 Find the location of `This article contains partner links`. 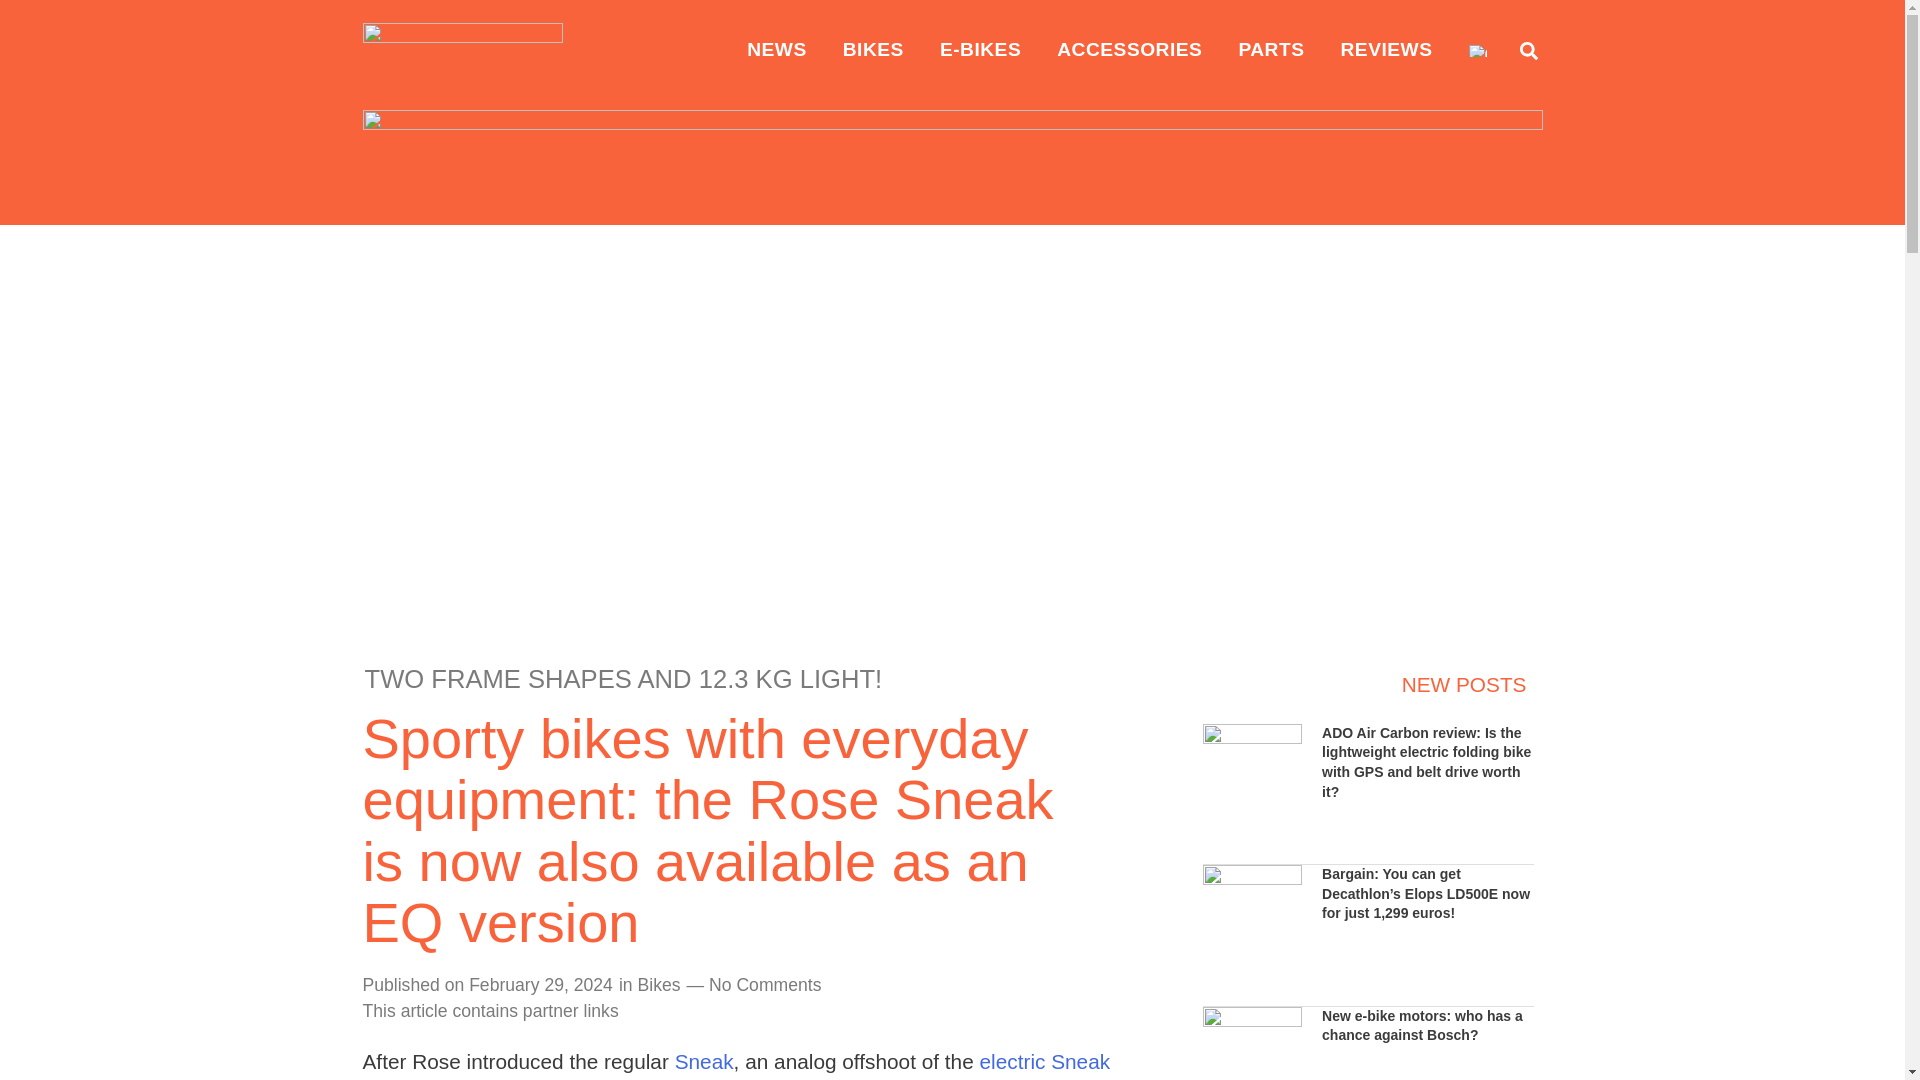

This article contains partner links is located at coordinates (490, 1012).